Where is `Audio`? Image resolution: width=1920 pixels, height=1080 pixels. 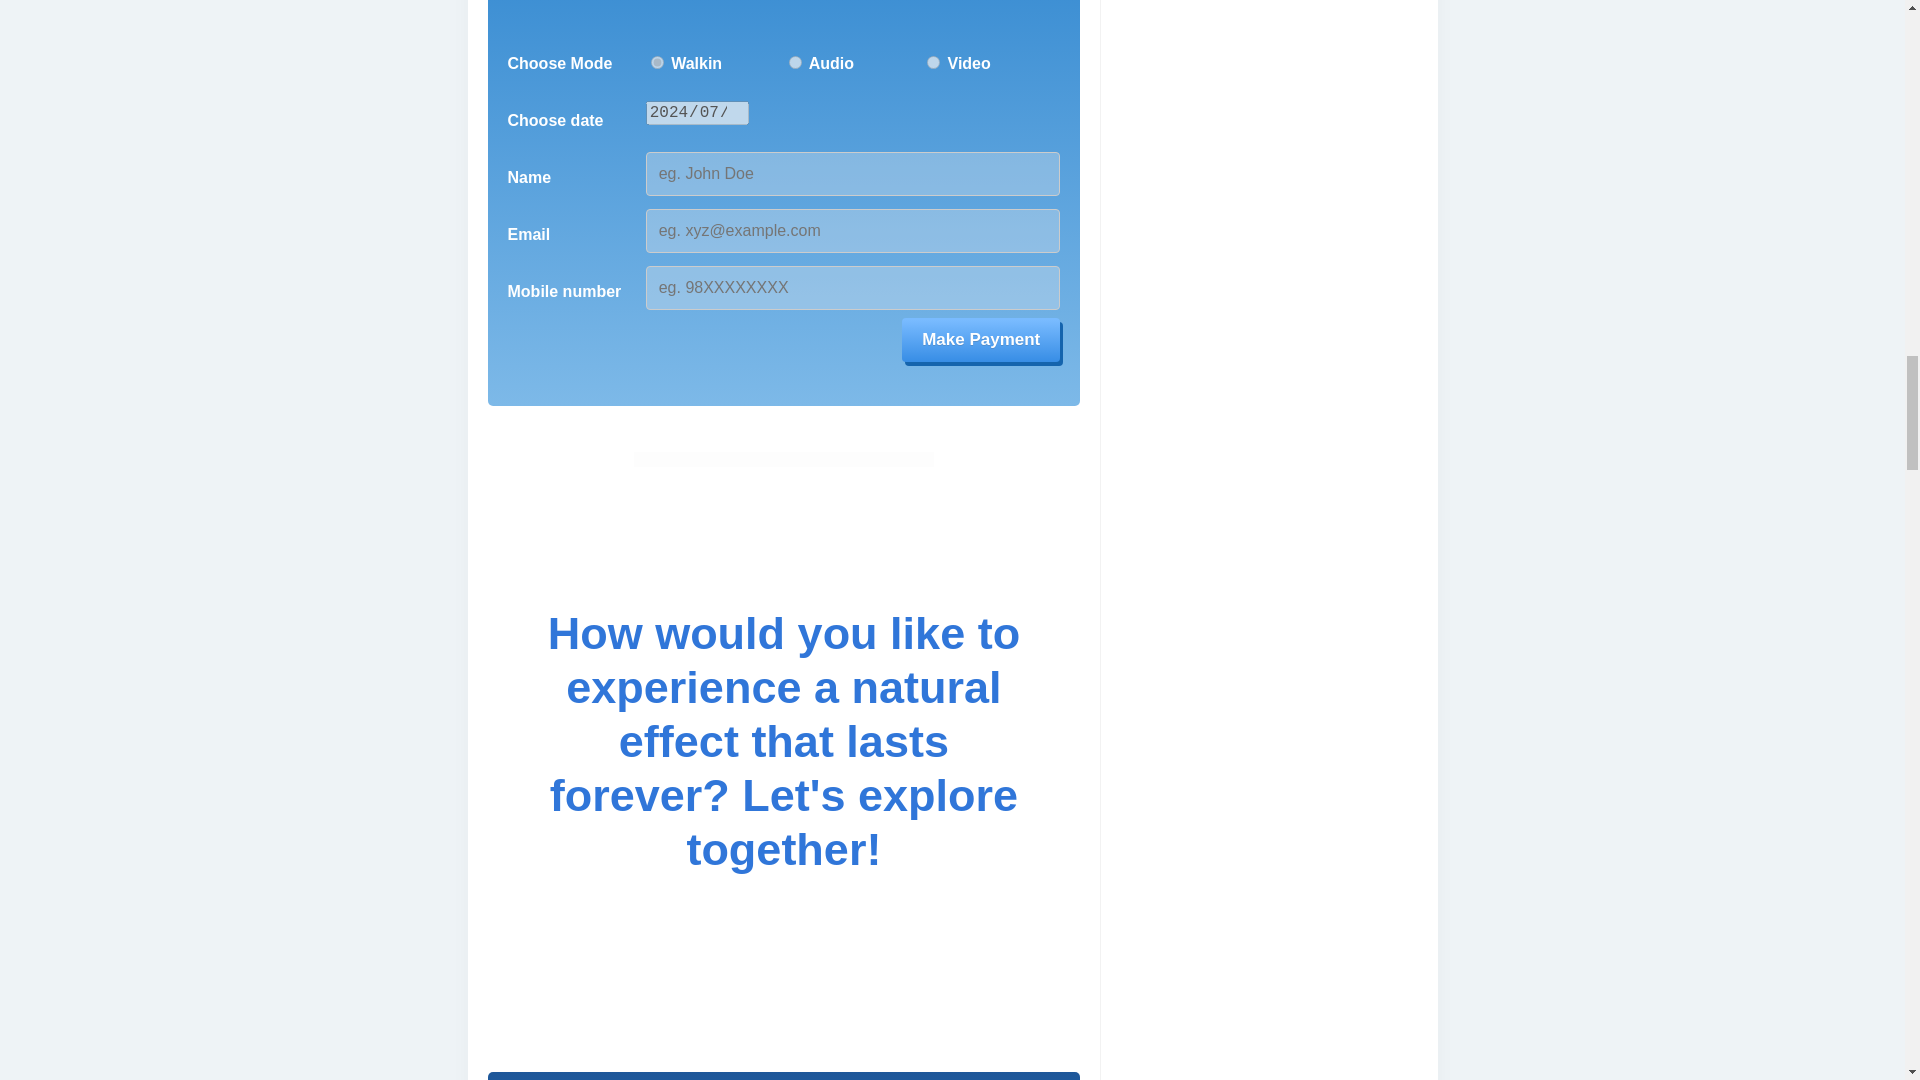
Audio is located at coordinates (796, 62).